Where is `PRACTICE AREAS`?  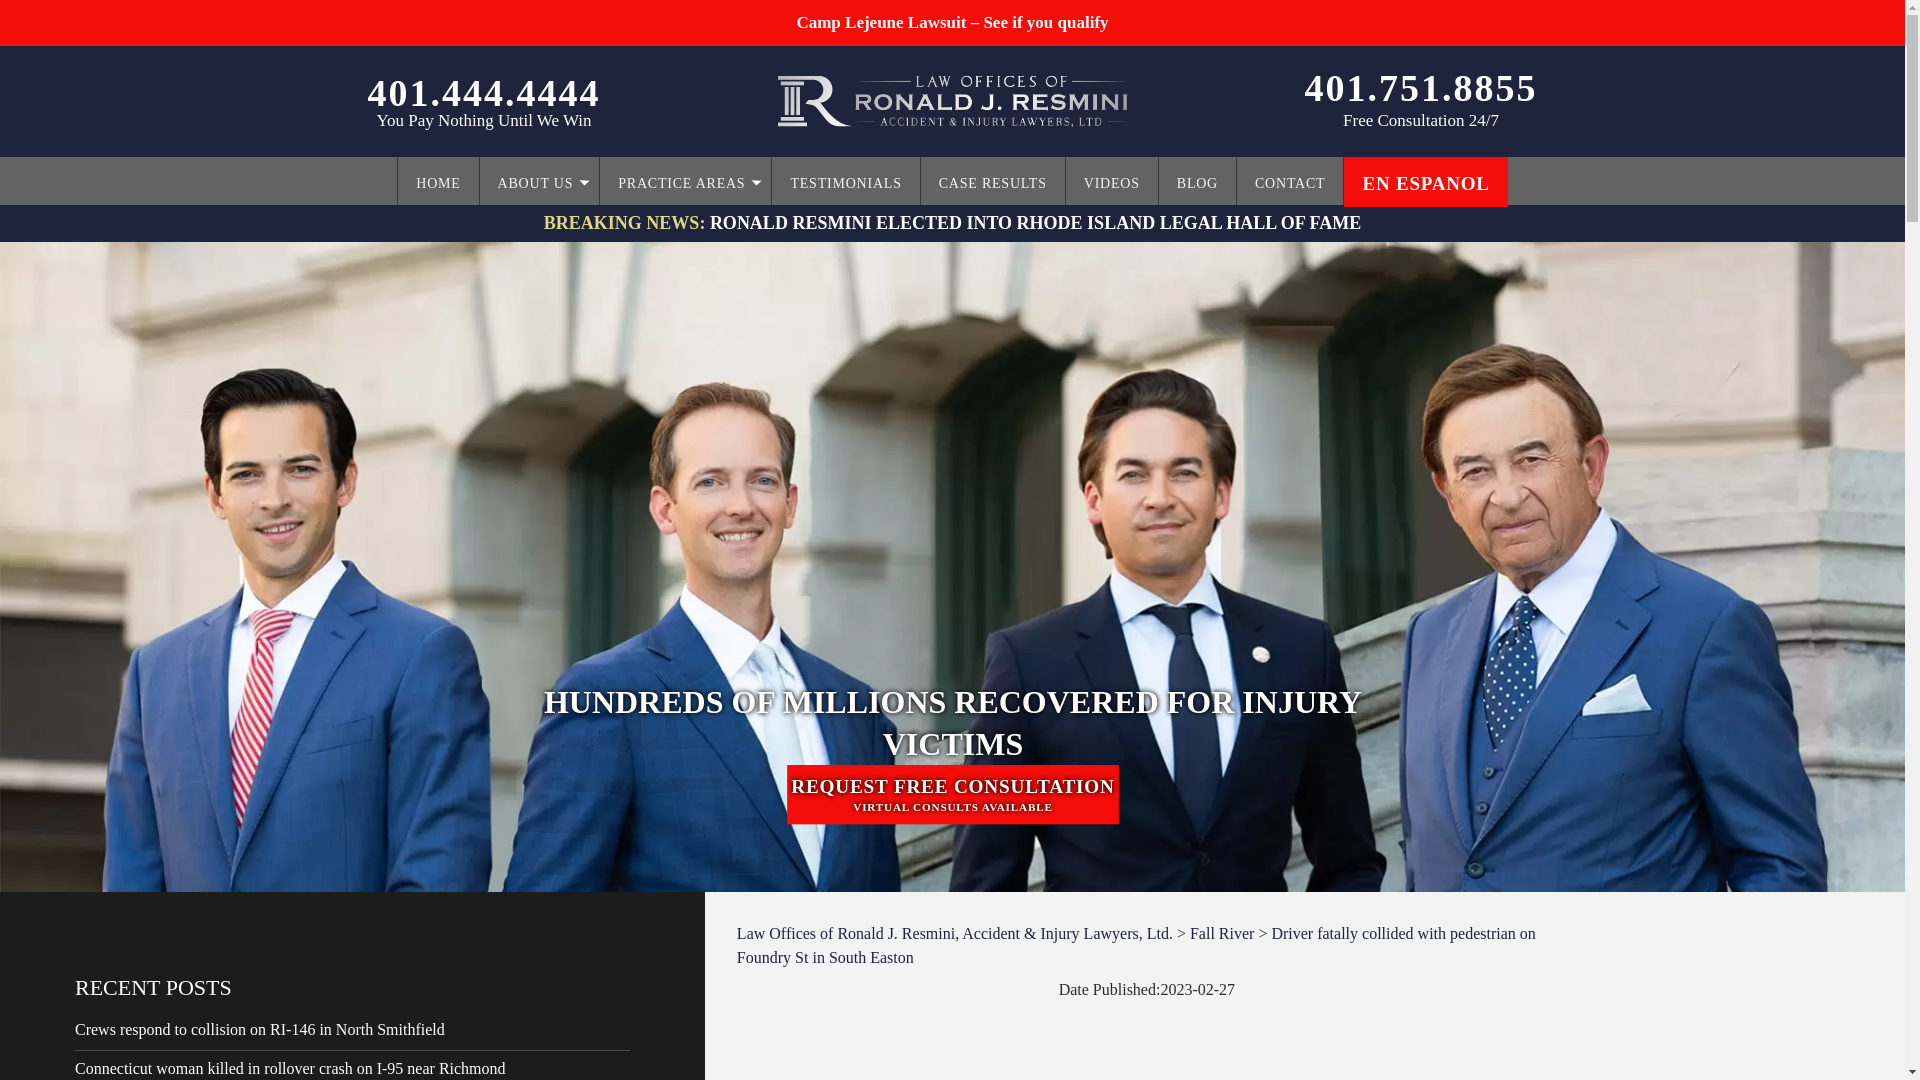 PRACTICE AREAS is located at coordinates (685, 182).